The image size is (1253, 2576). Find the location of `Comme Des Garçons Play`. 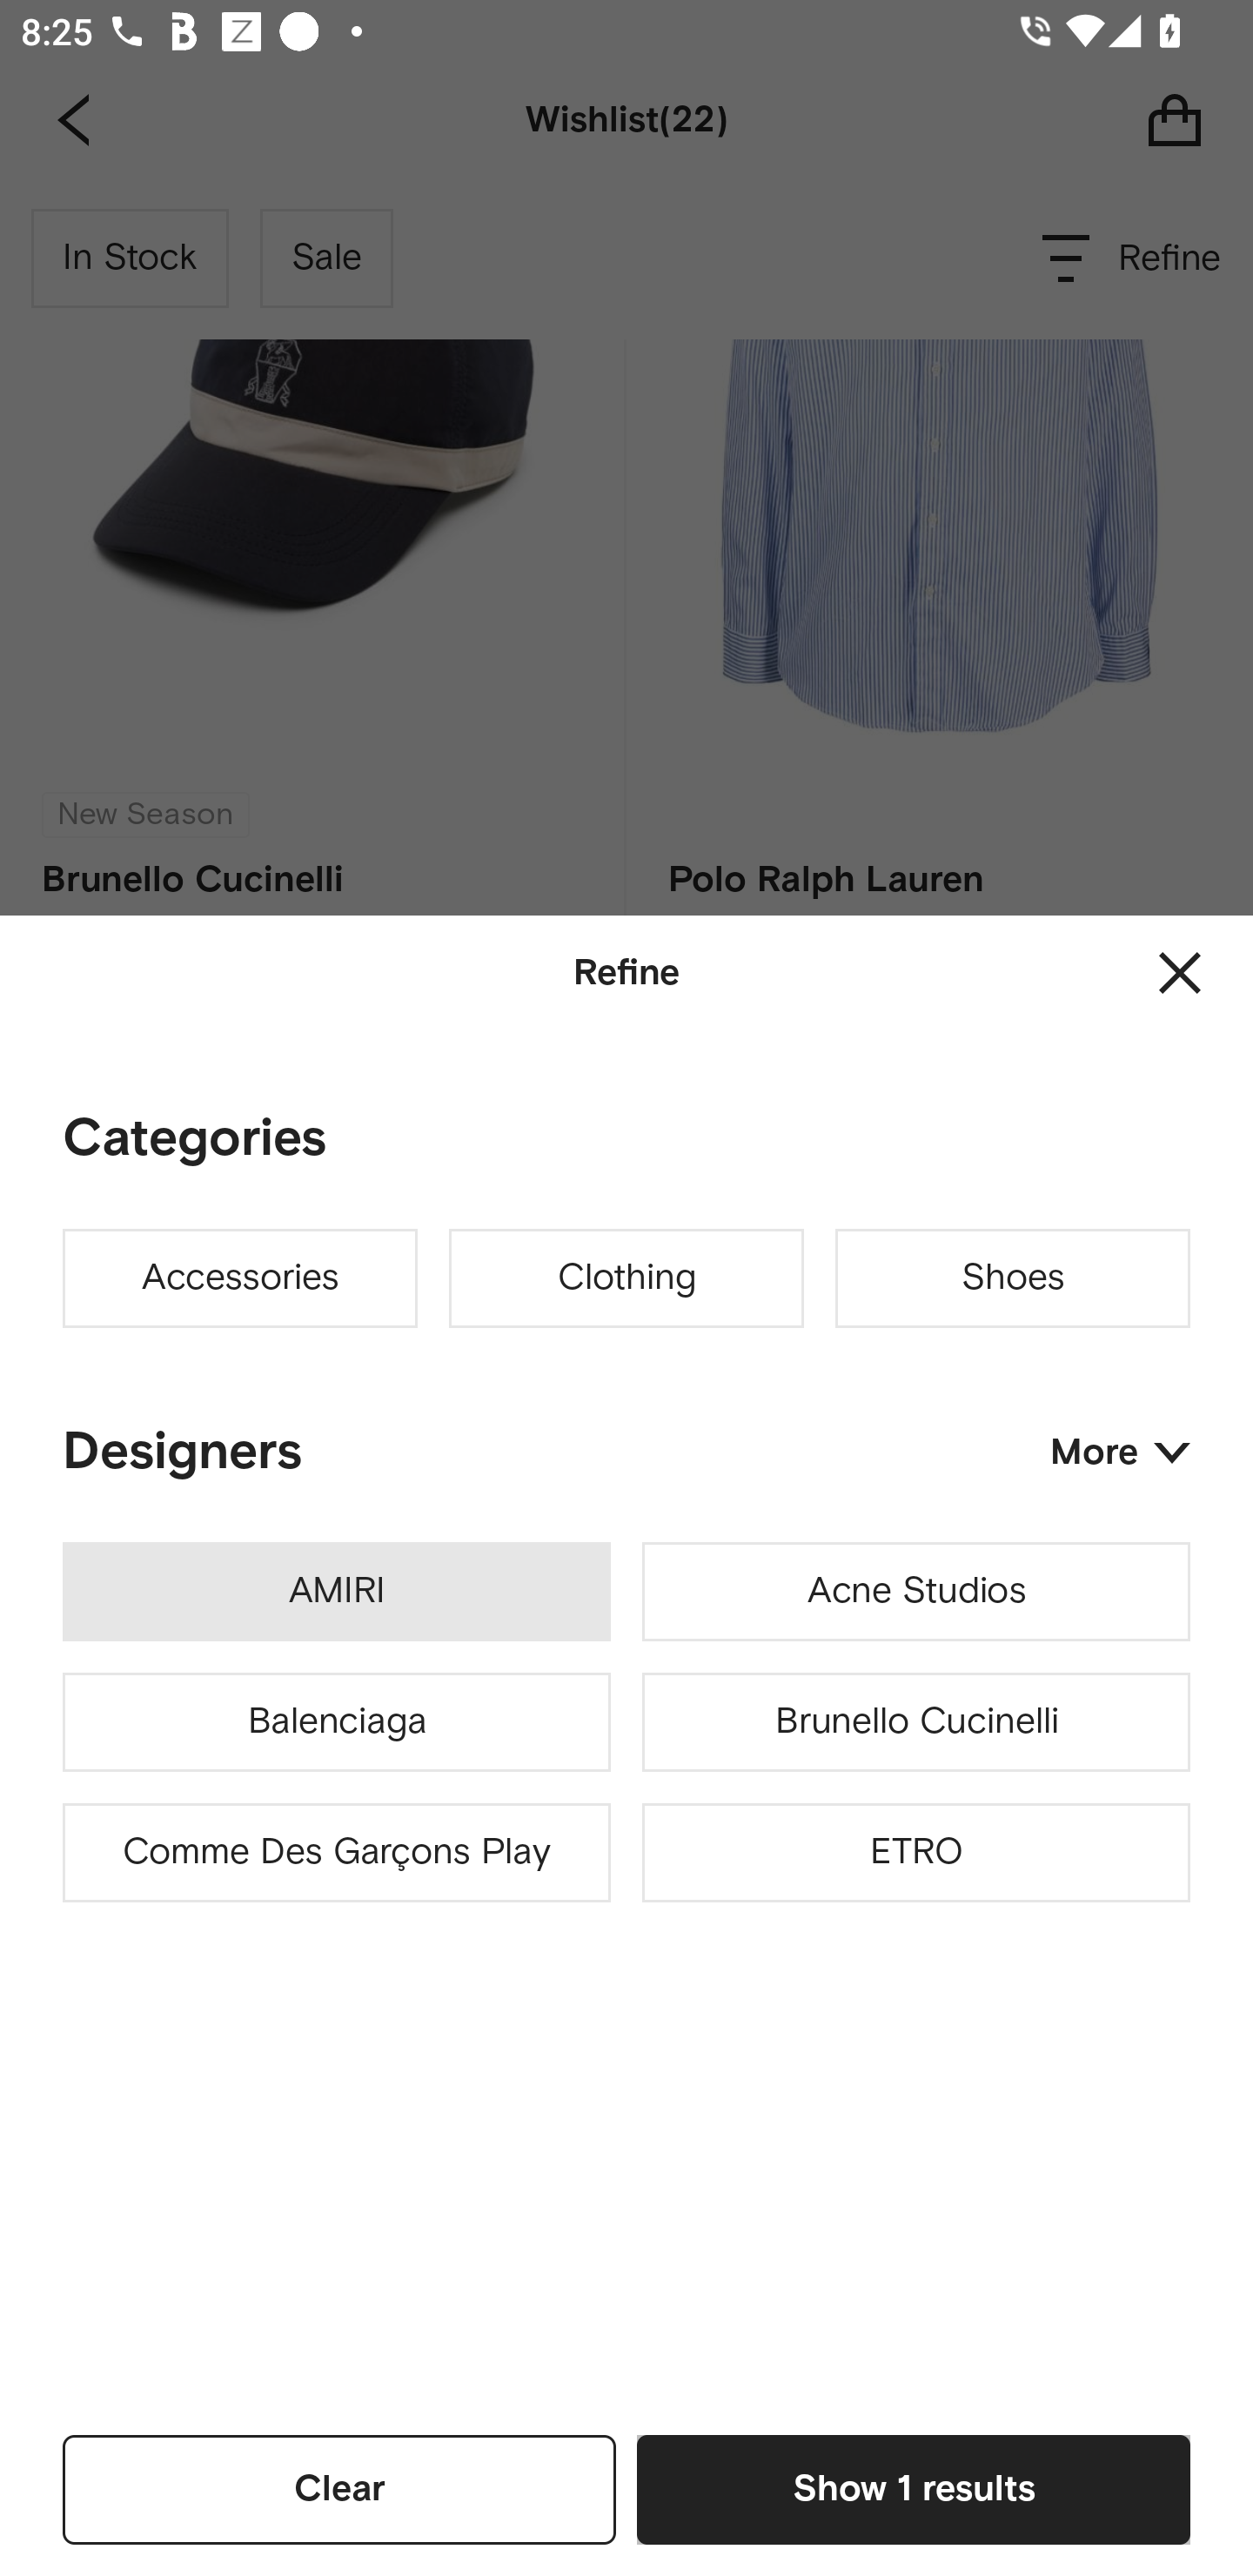

Comme Des Garçons Play is located at coordinates (337, 1854).